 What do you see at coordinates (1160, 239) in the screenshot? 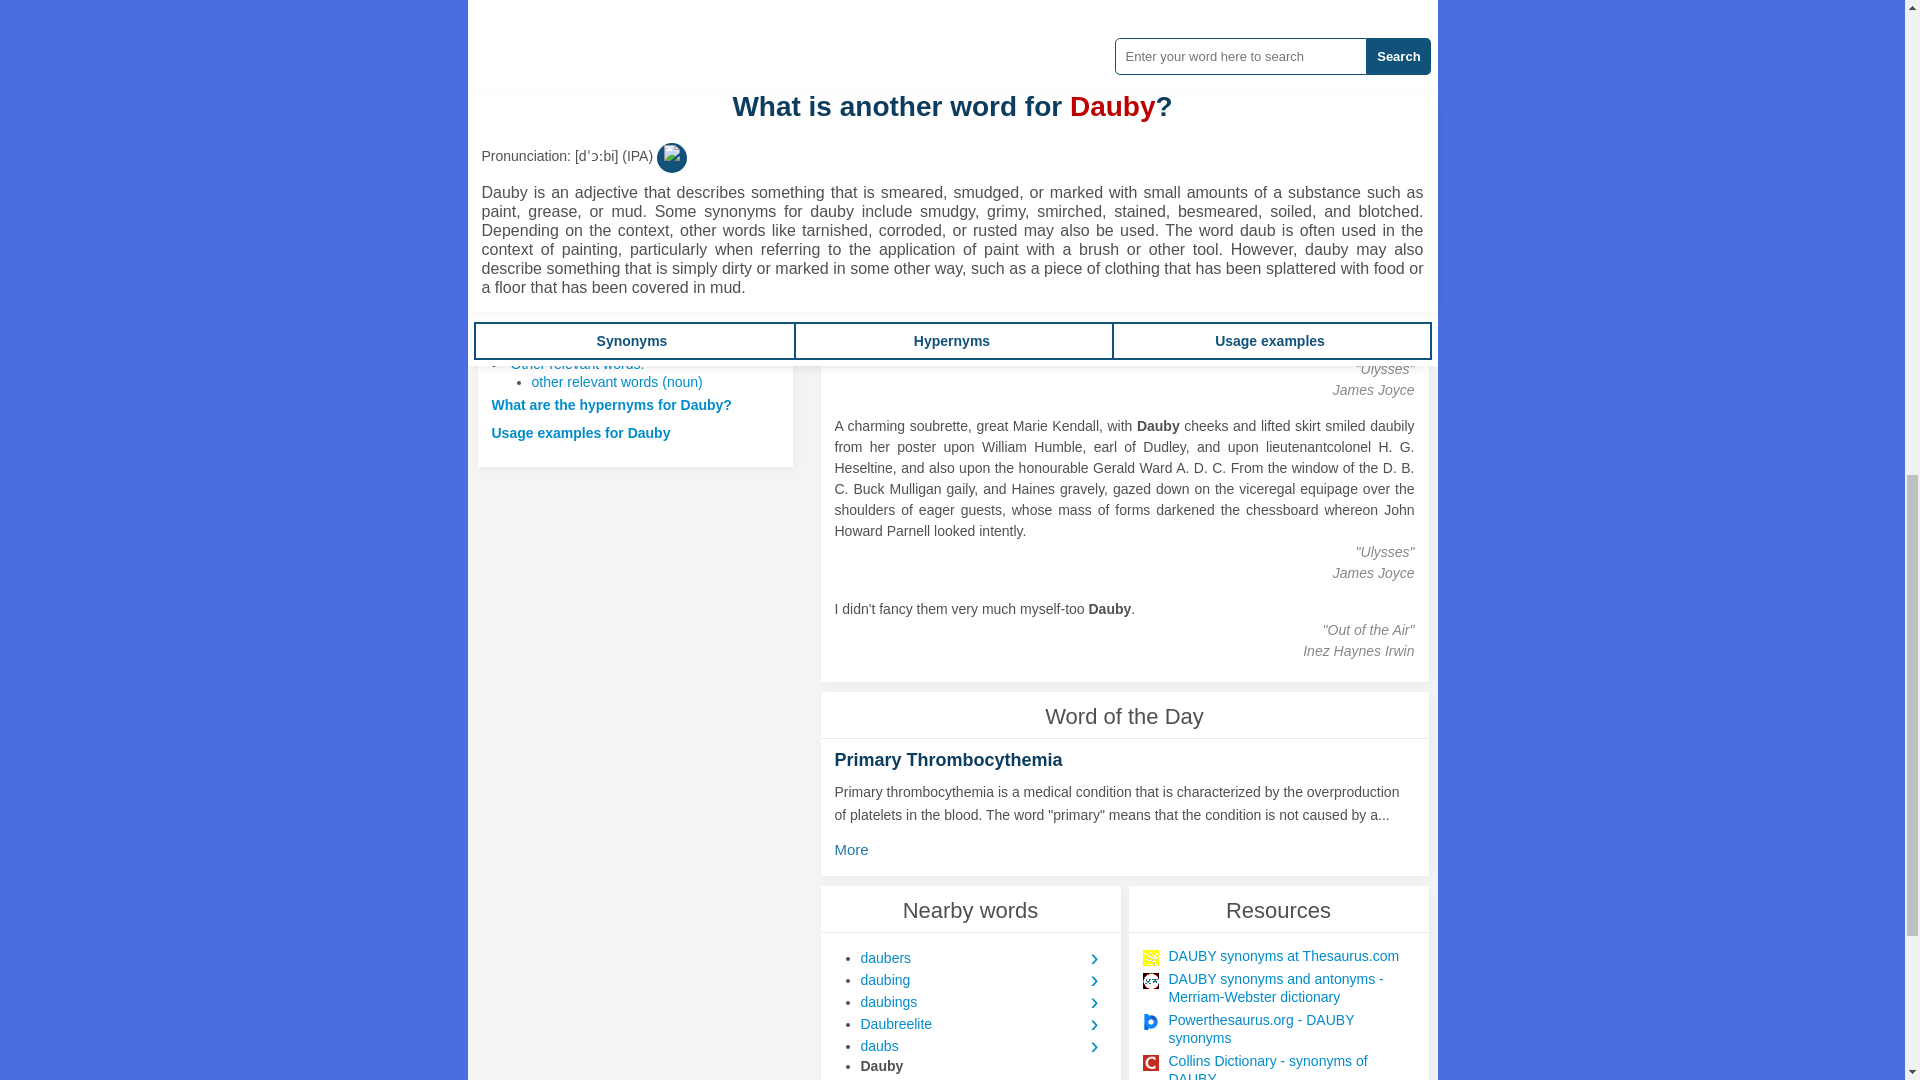
I see `Decorating` at bounding box center [1160, 239].